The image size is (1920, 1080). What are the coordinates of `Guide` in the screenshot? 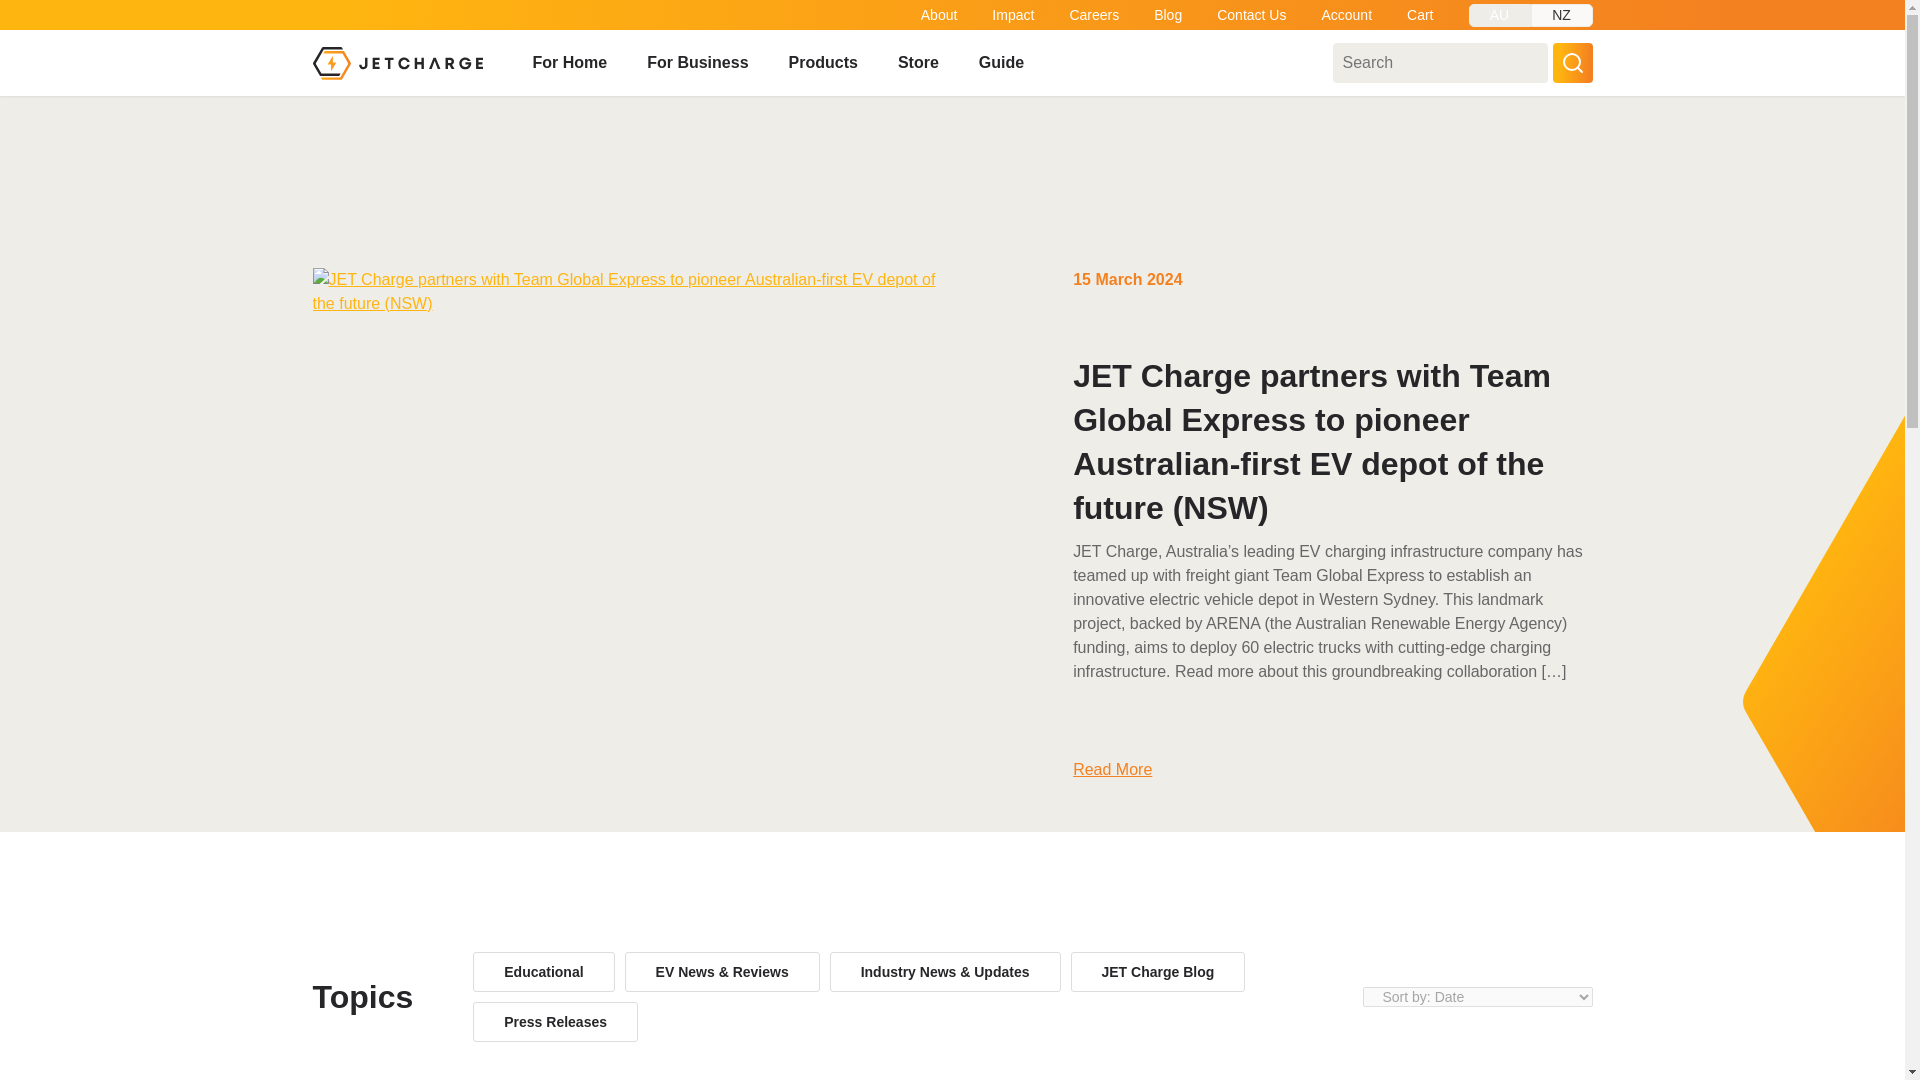 It's located at (1001, 63).